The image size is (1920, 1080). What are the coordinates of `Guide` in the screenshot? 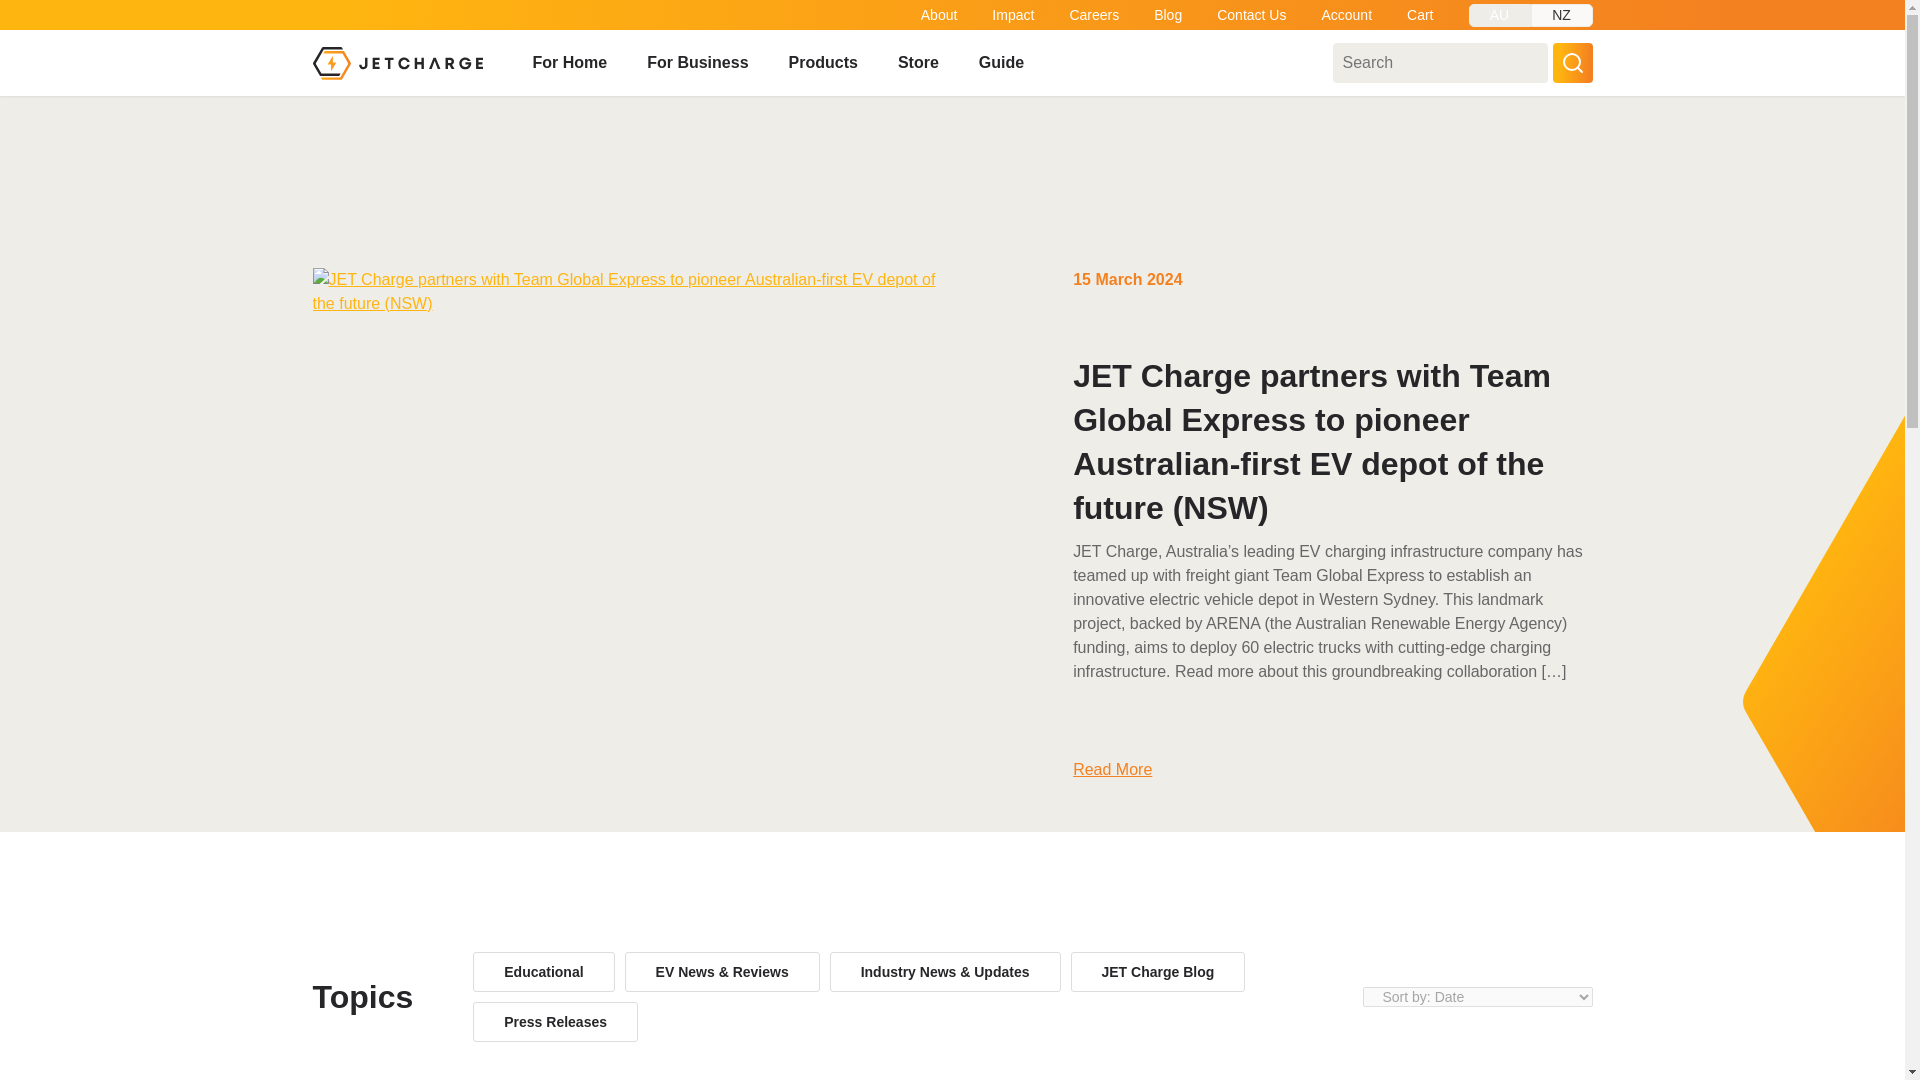 It's located at (1001, 63).